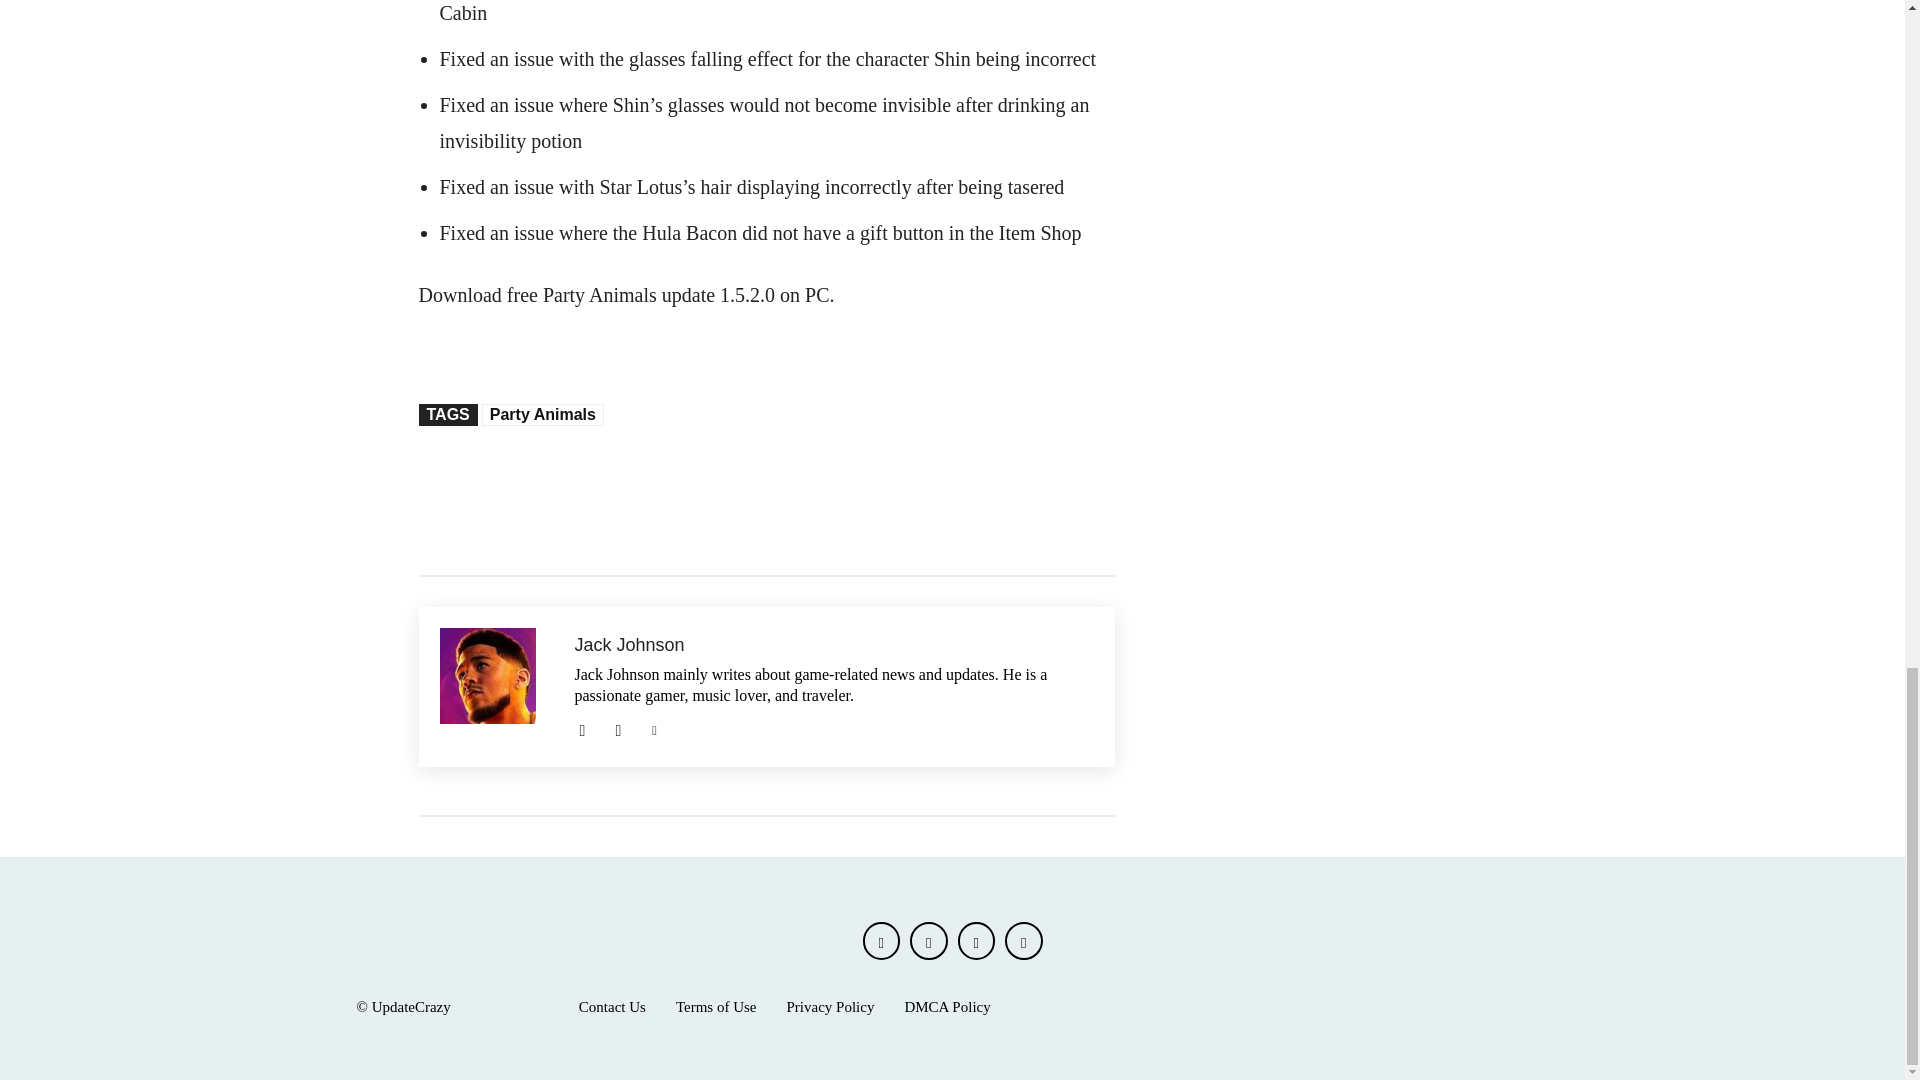  I want to click on Jack Johnson, so click(496, 686).